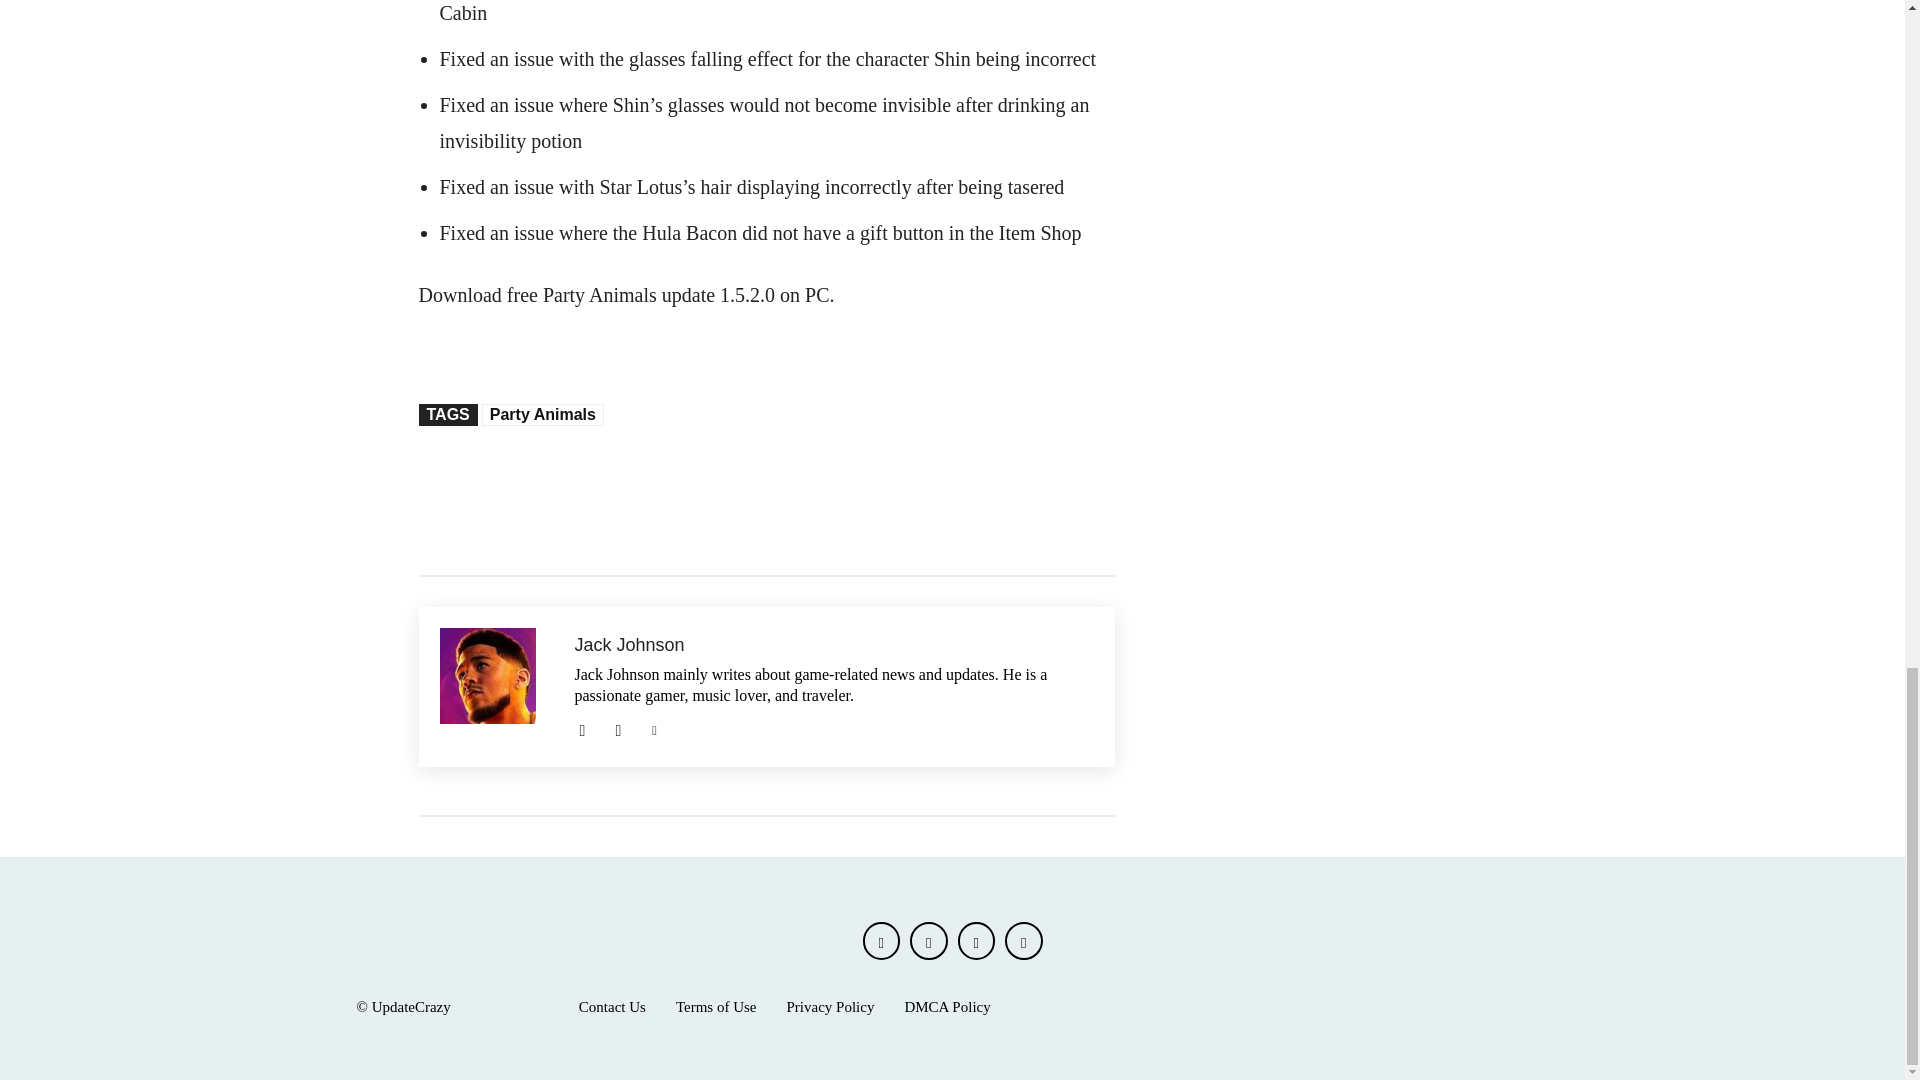  I want to click on Jack Johnson, so click(496, 686).